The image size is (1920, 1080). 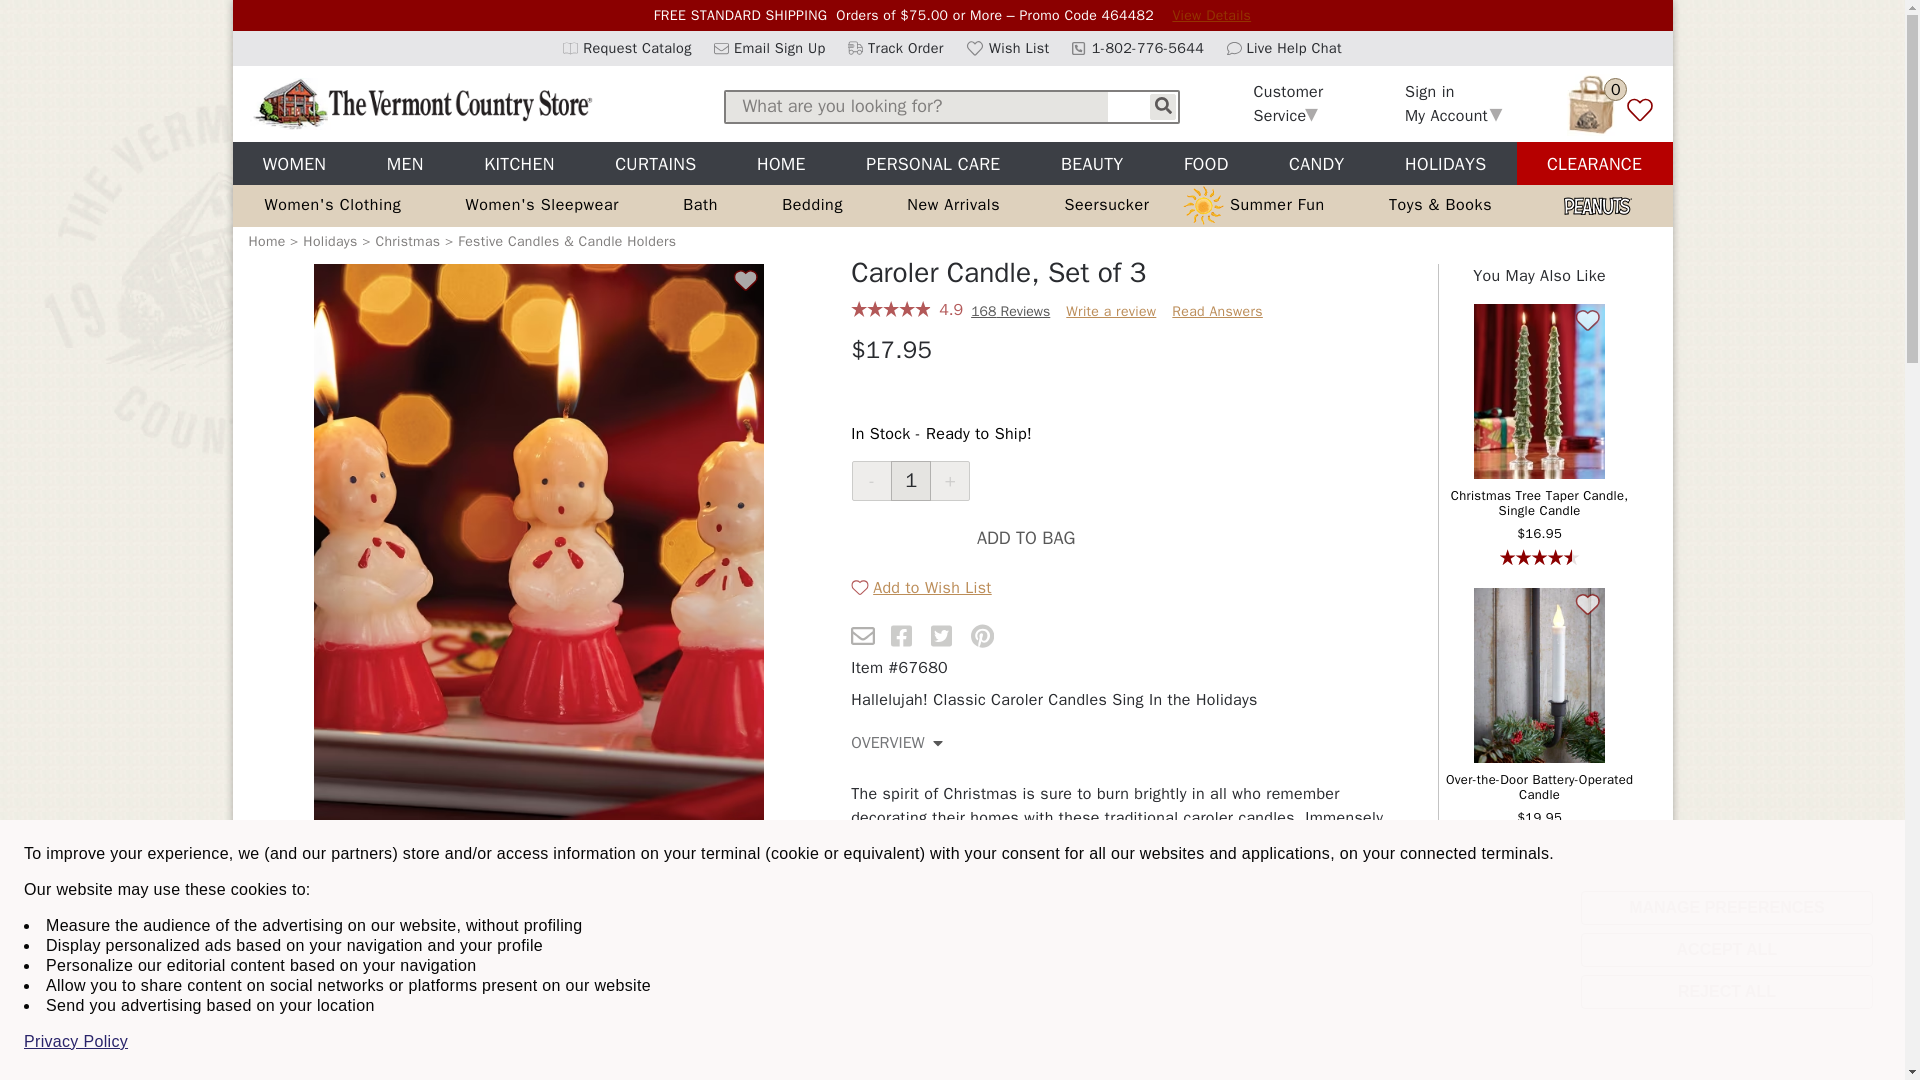 I want to click on Request Catalog, so click(x=627, y=48).